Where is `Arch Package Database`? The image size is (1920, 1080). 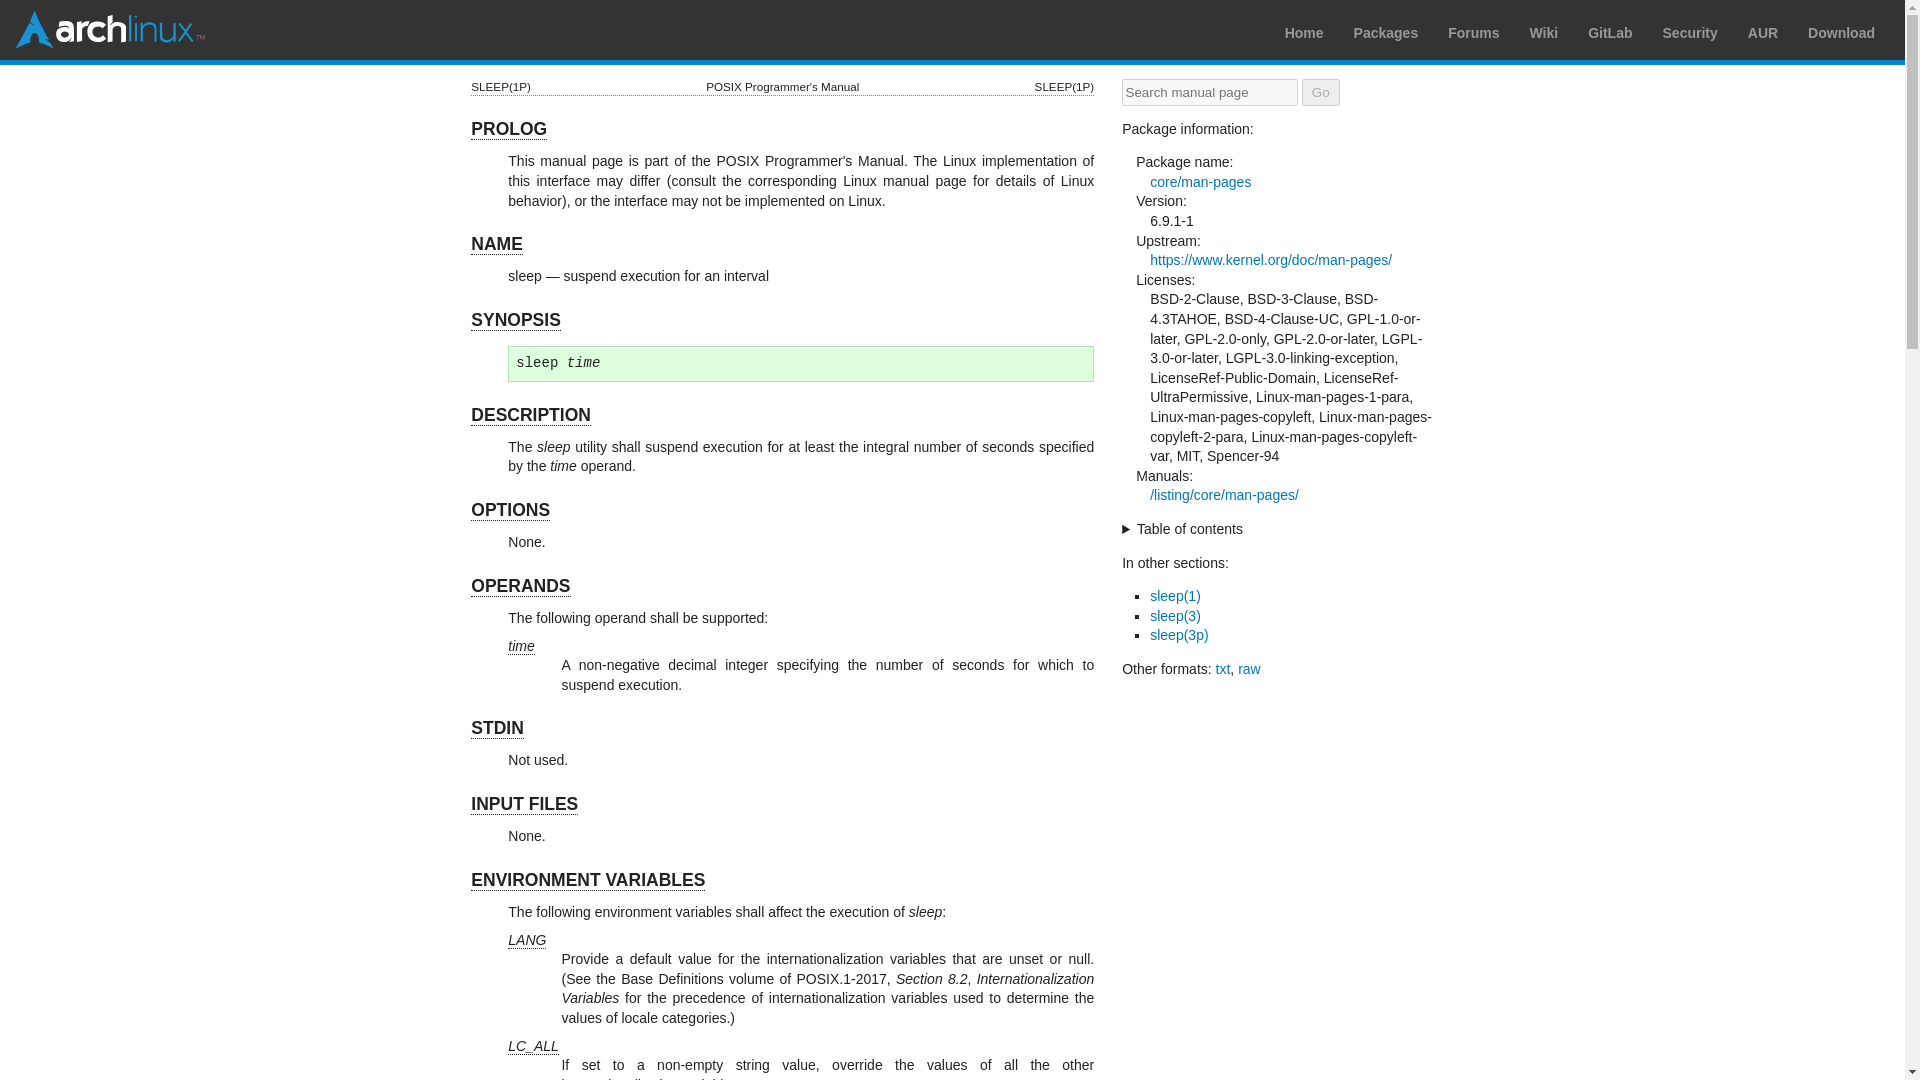 Arch Package Database is located at coordinates (1386, 32).